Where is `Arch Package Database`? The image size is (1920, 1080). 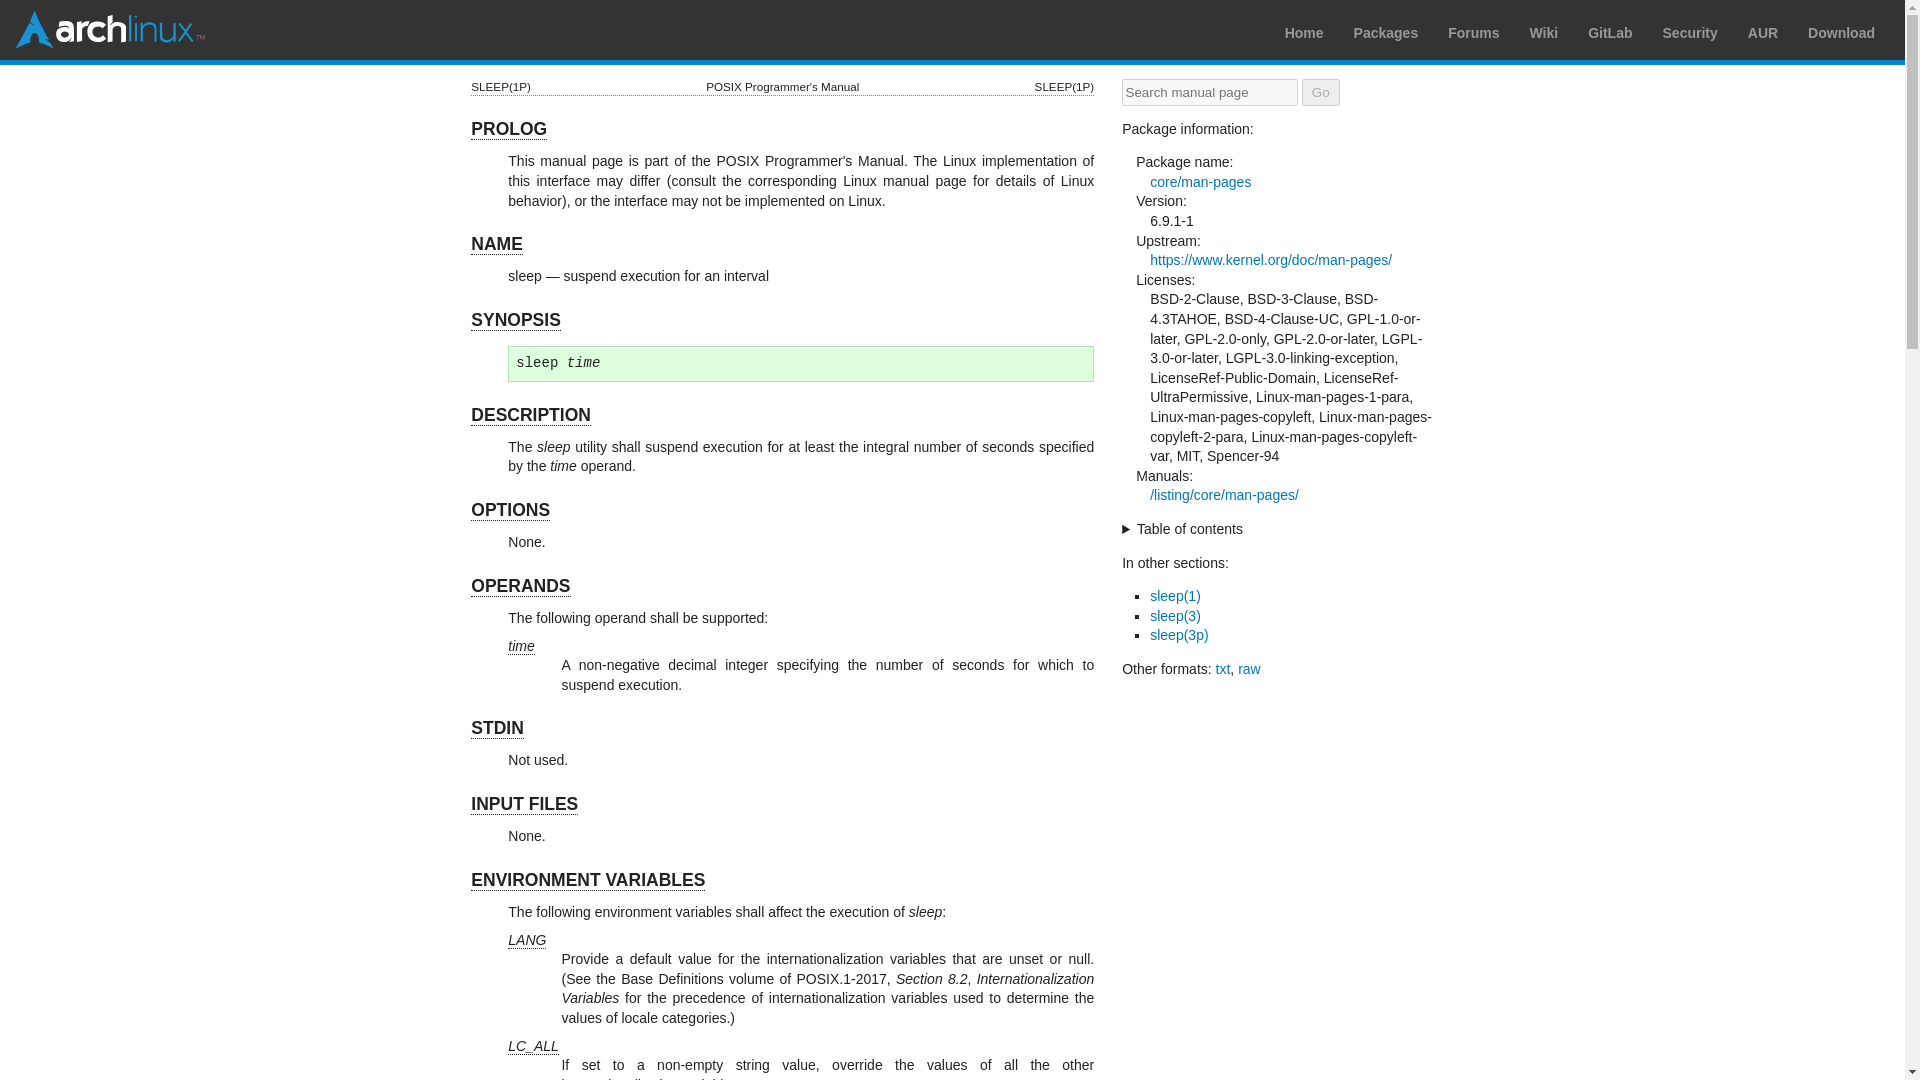 Arch Package Database is located at coordinates (1386, 32).